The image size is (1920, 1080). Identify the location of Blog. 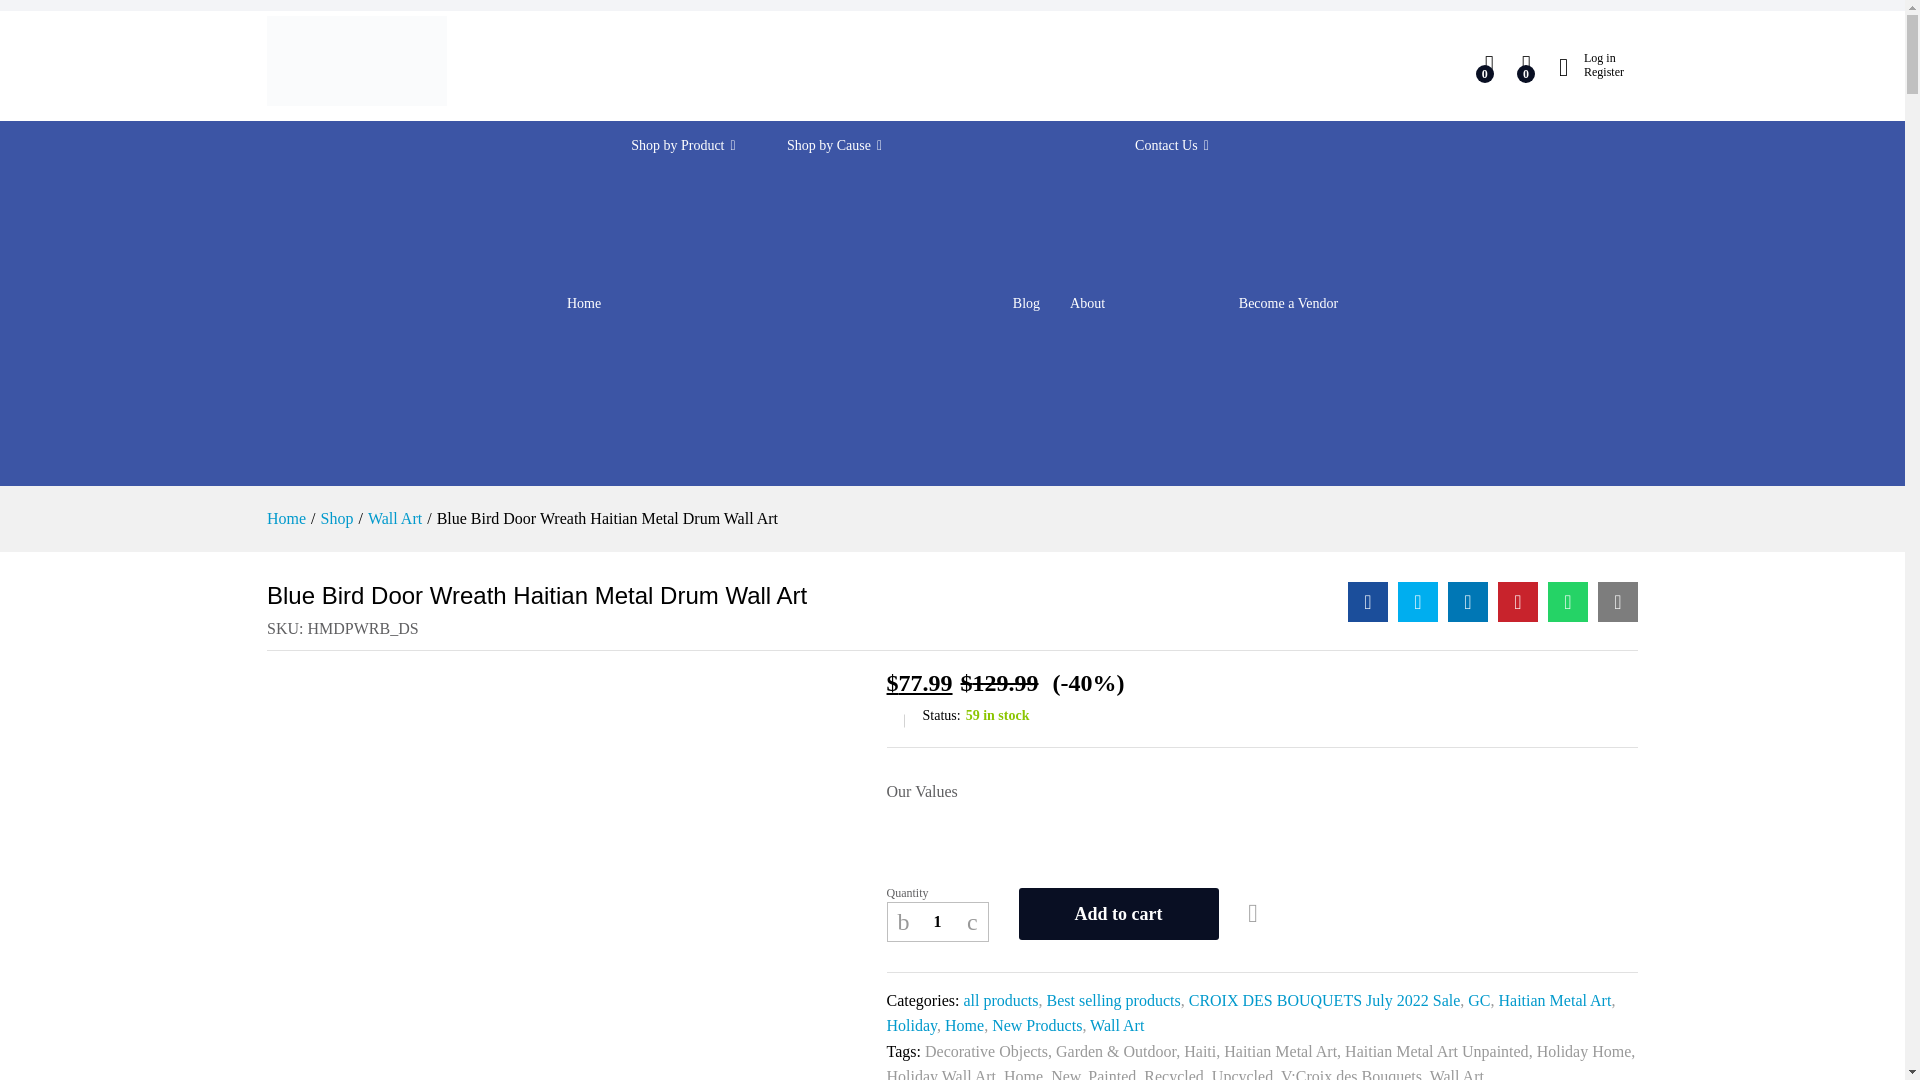
(1026, 304).